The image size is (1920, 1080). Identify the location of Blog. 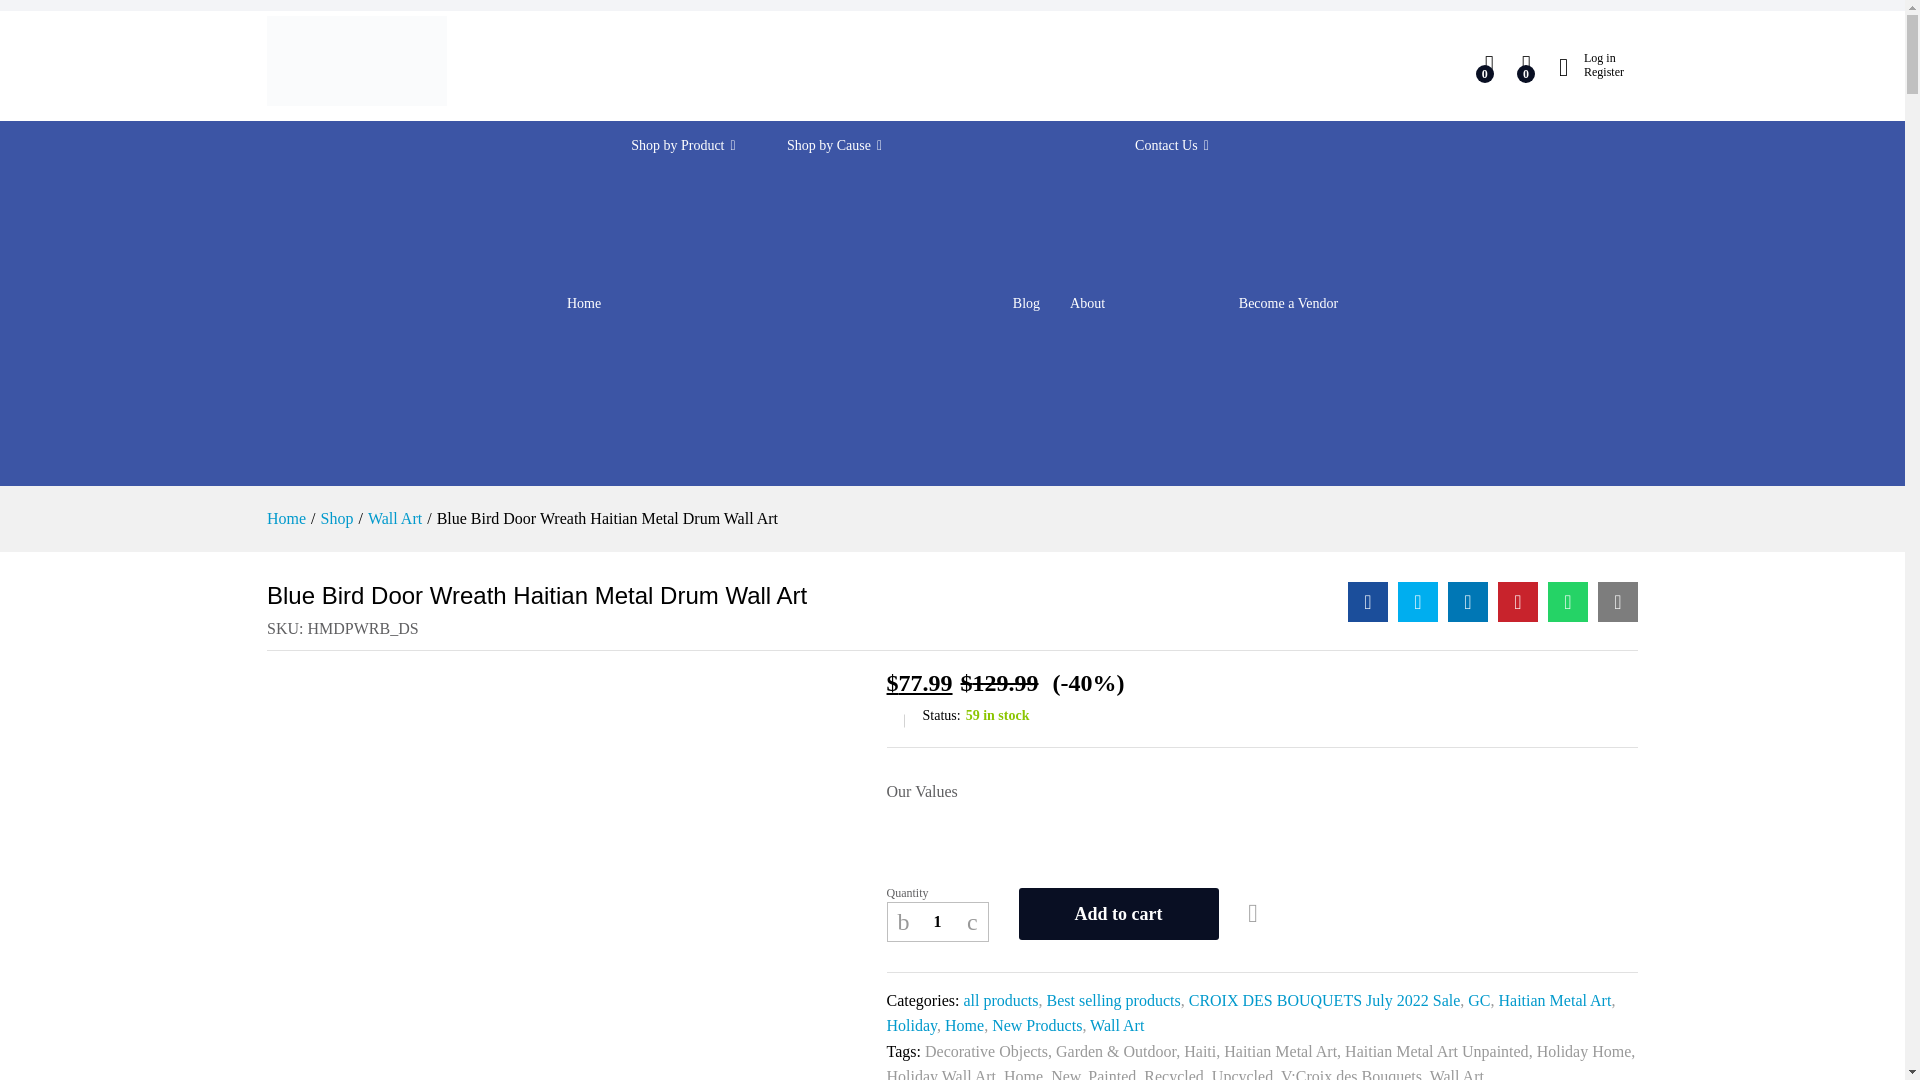
(1026, 304).